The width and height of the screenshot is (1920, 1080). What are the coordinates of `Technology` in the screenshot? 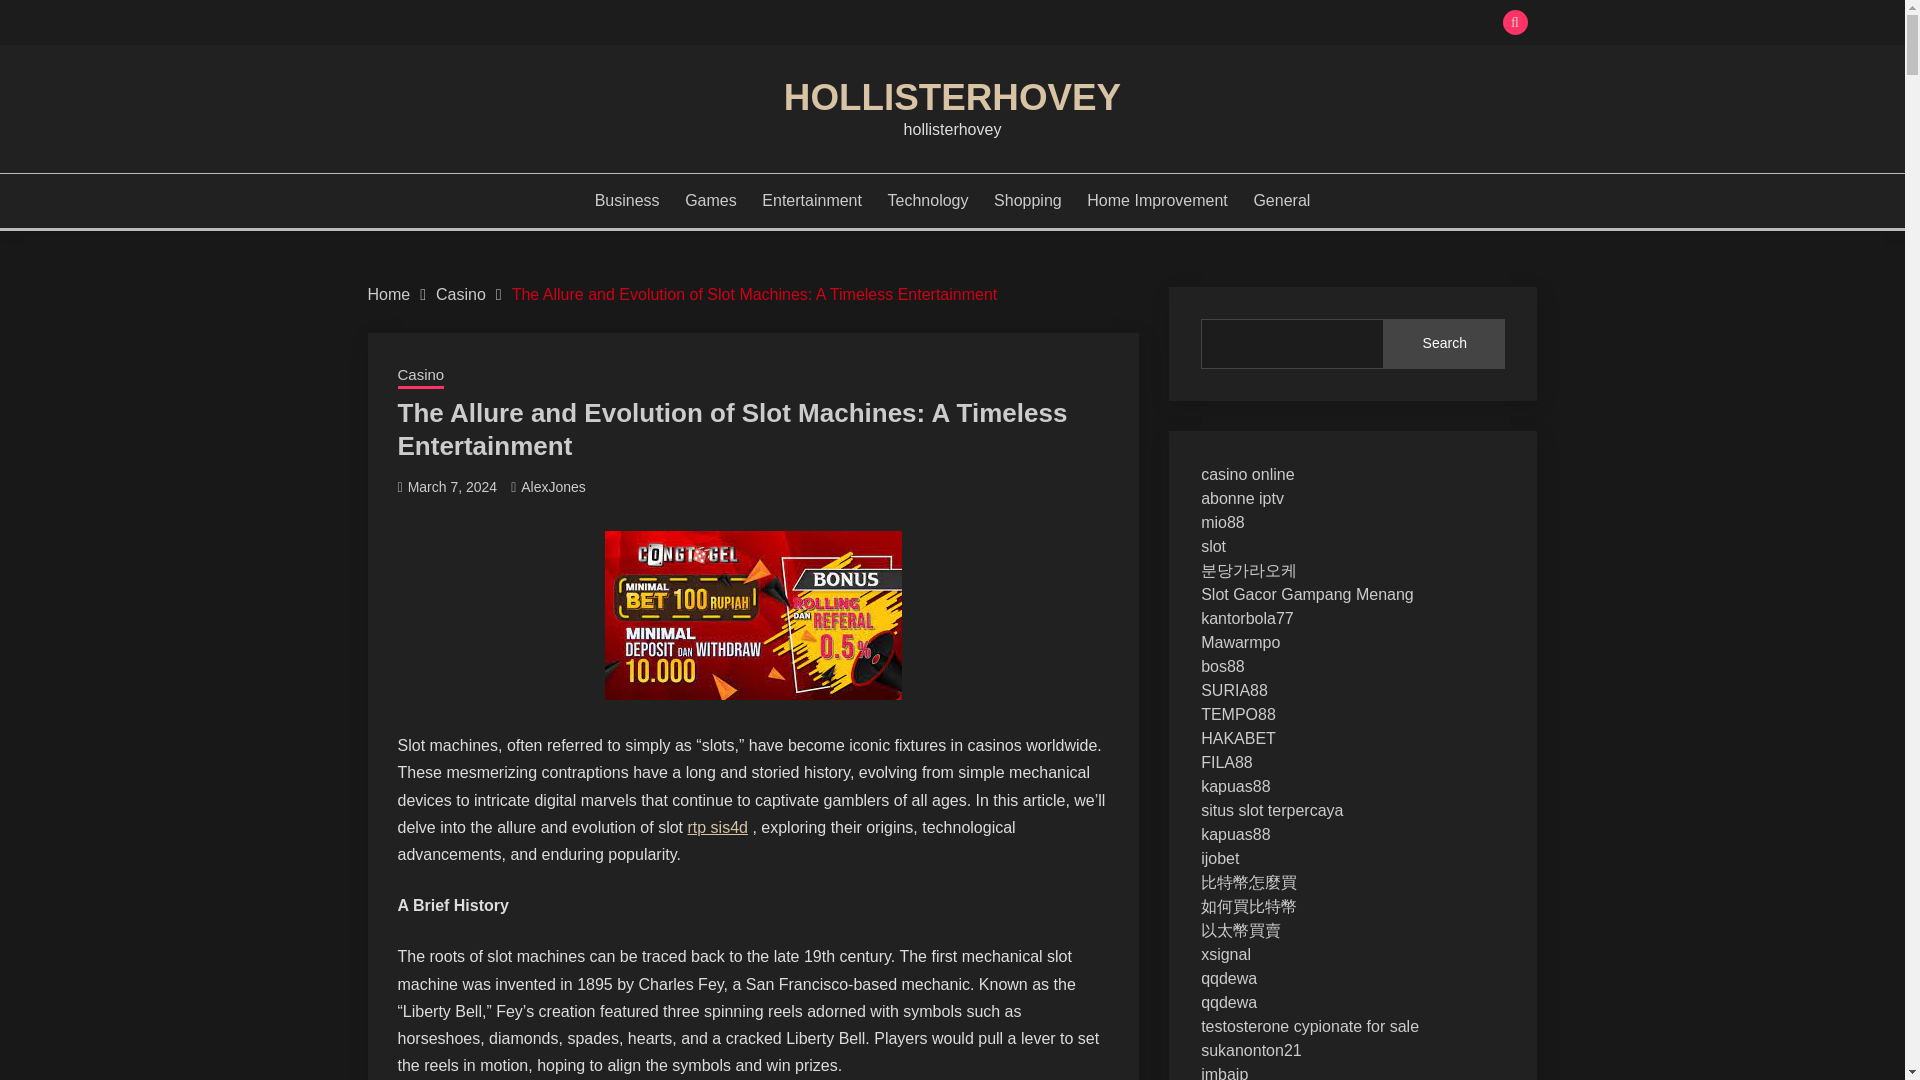 It's located at (928, 200).